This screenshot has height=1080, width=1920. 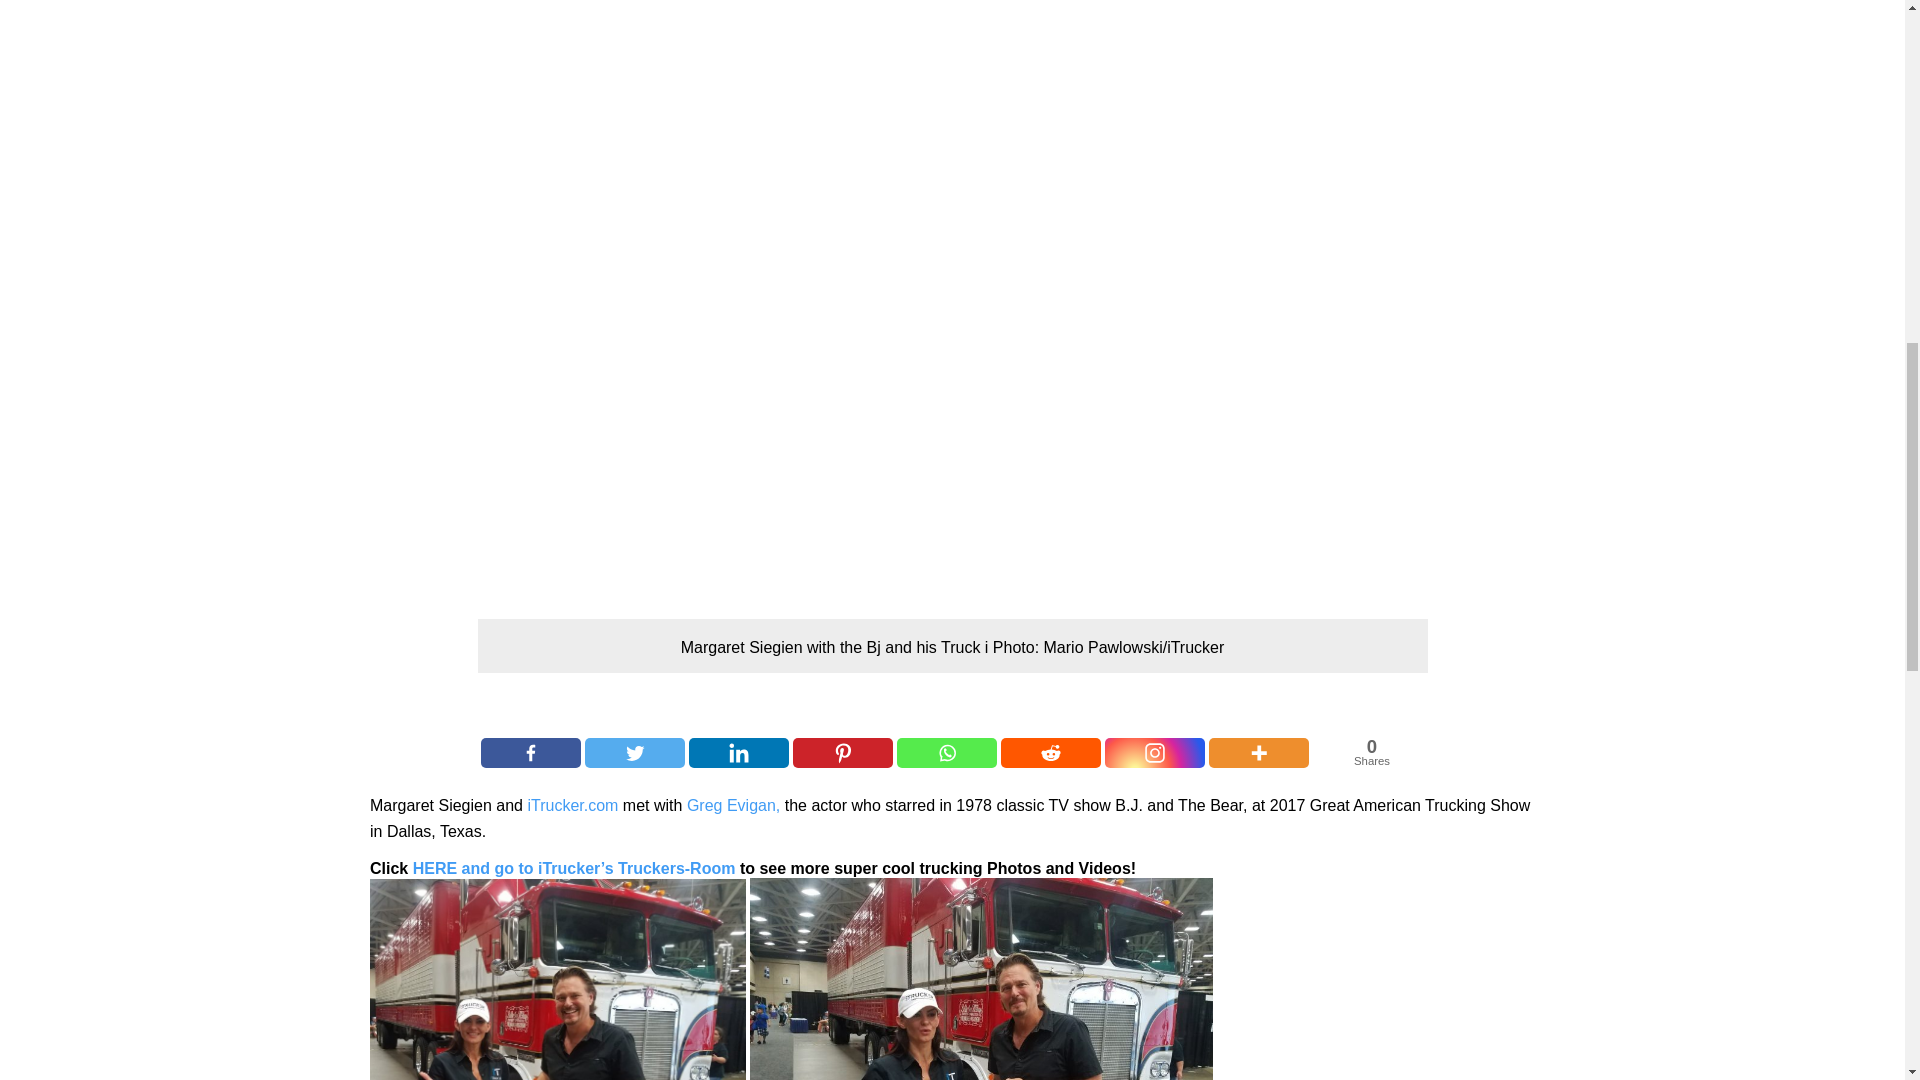 What do you see at coordinates (733, 806) in the screenshot?
I see `Greg Evigan,` at bounding box center [733, 806].